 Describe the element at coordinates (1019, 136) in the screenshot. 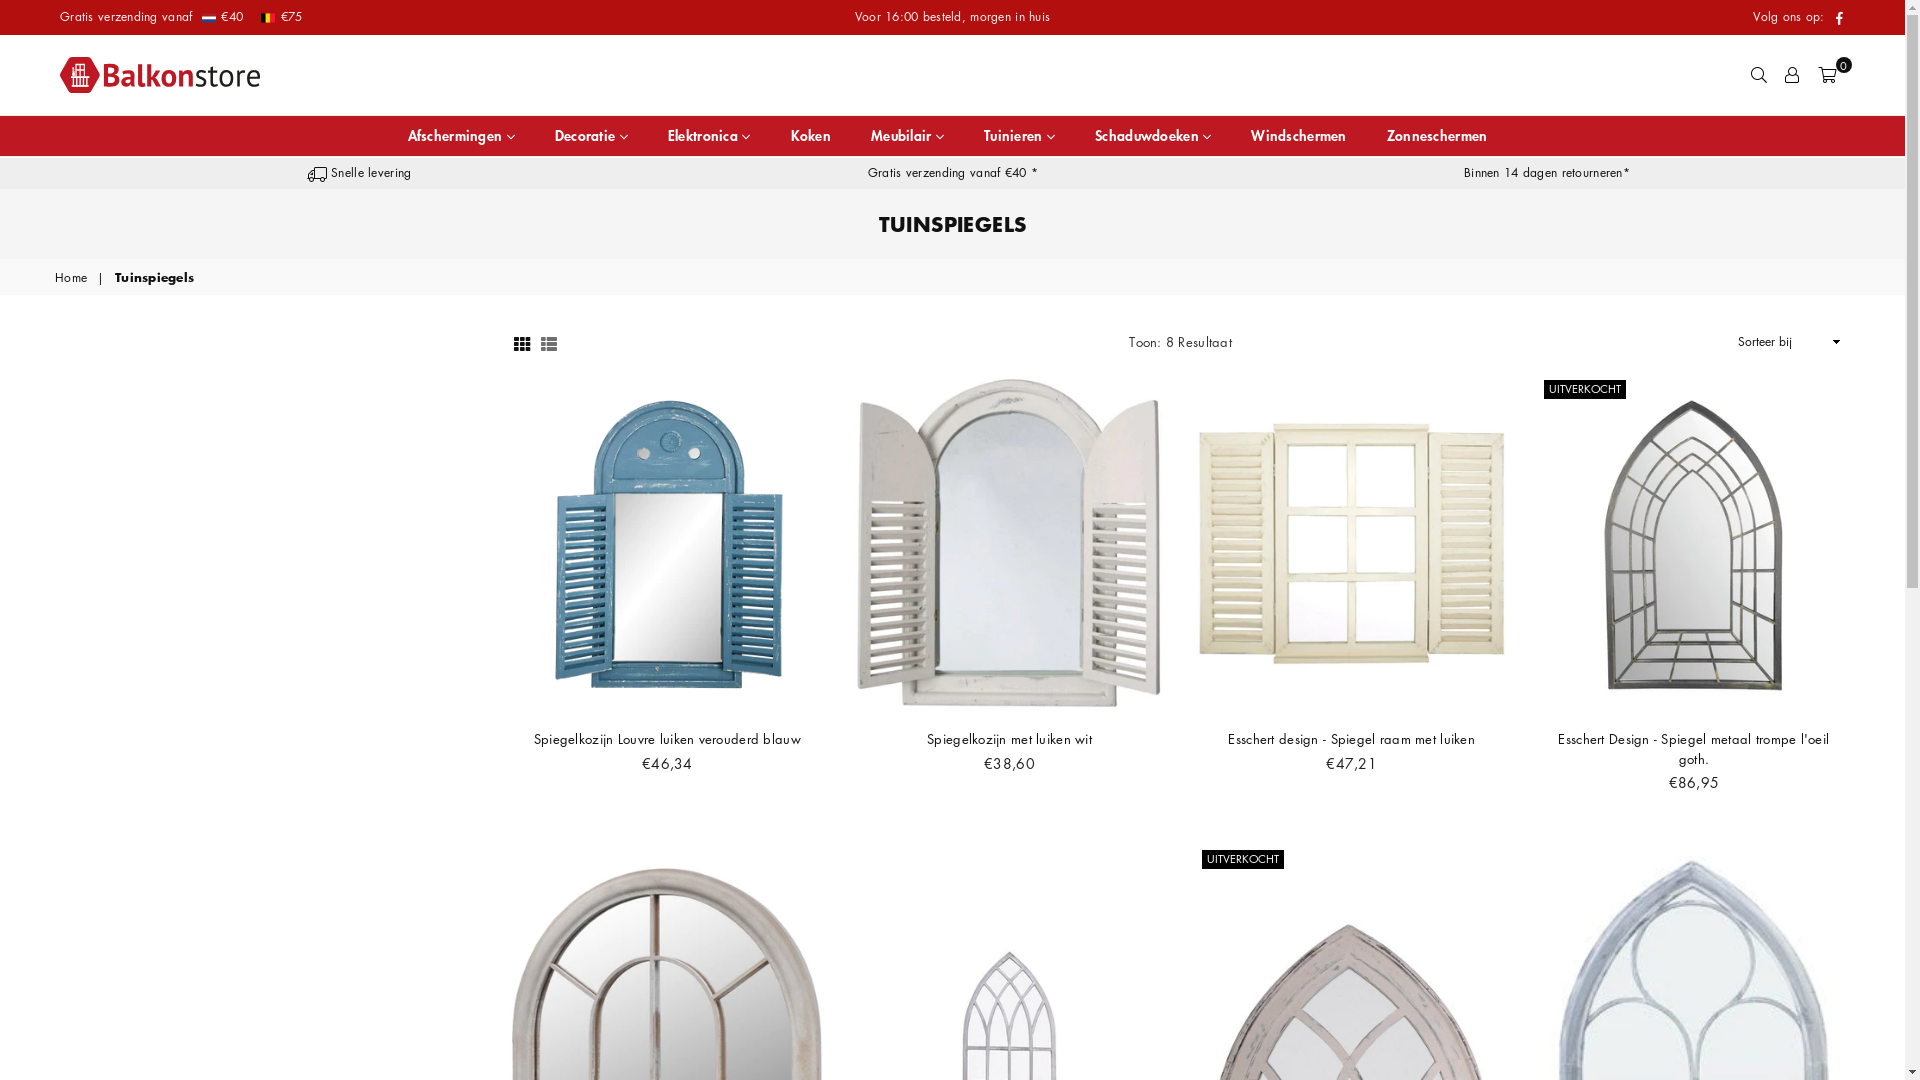

I see `Tuinieren` at that location.